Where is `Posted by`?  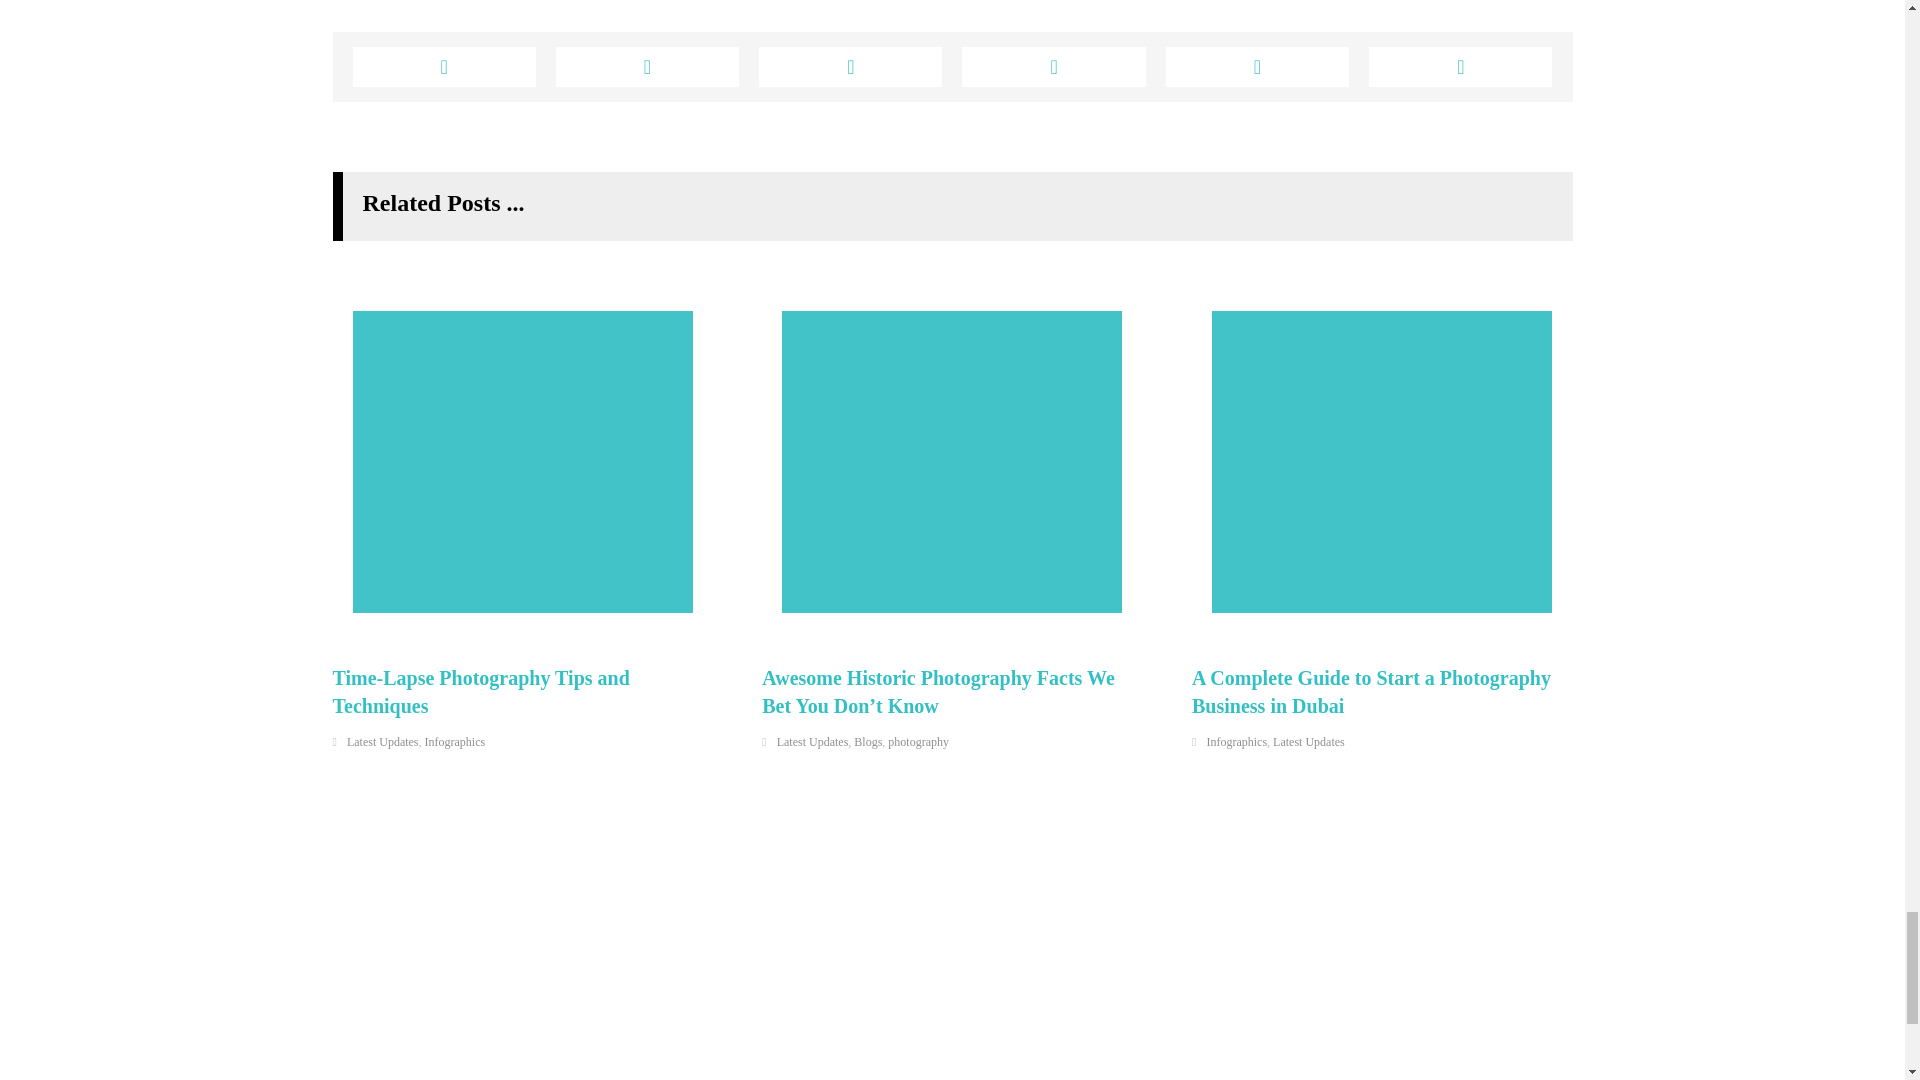 Posted by is located at coordinates (392, 1).